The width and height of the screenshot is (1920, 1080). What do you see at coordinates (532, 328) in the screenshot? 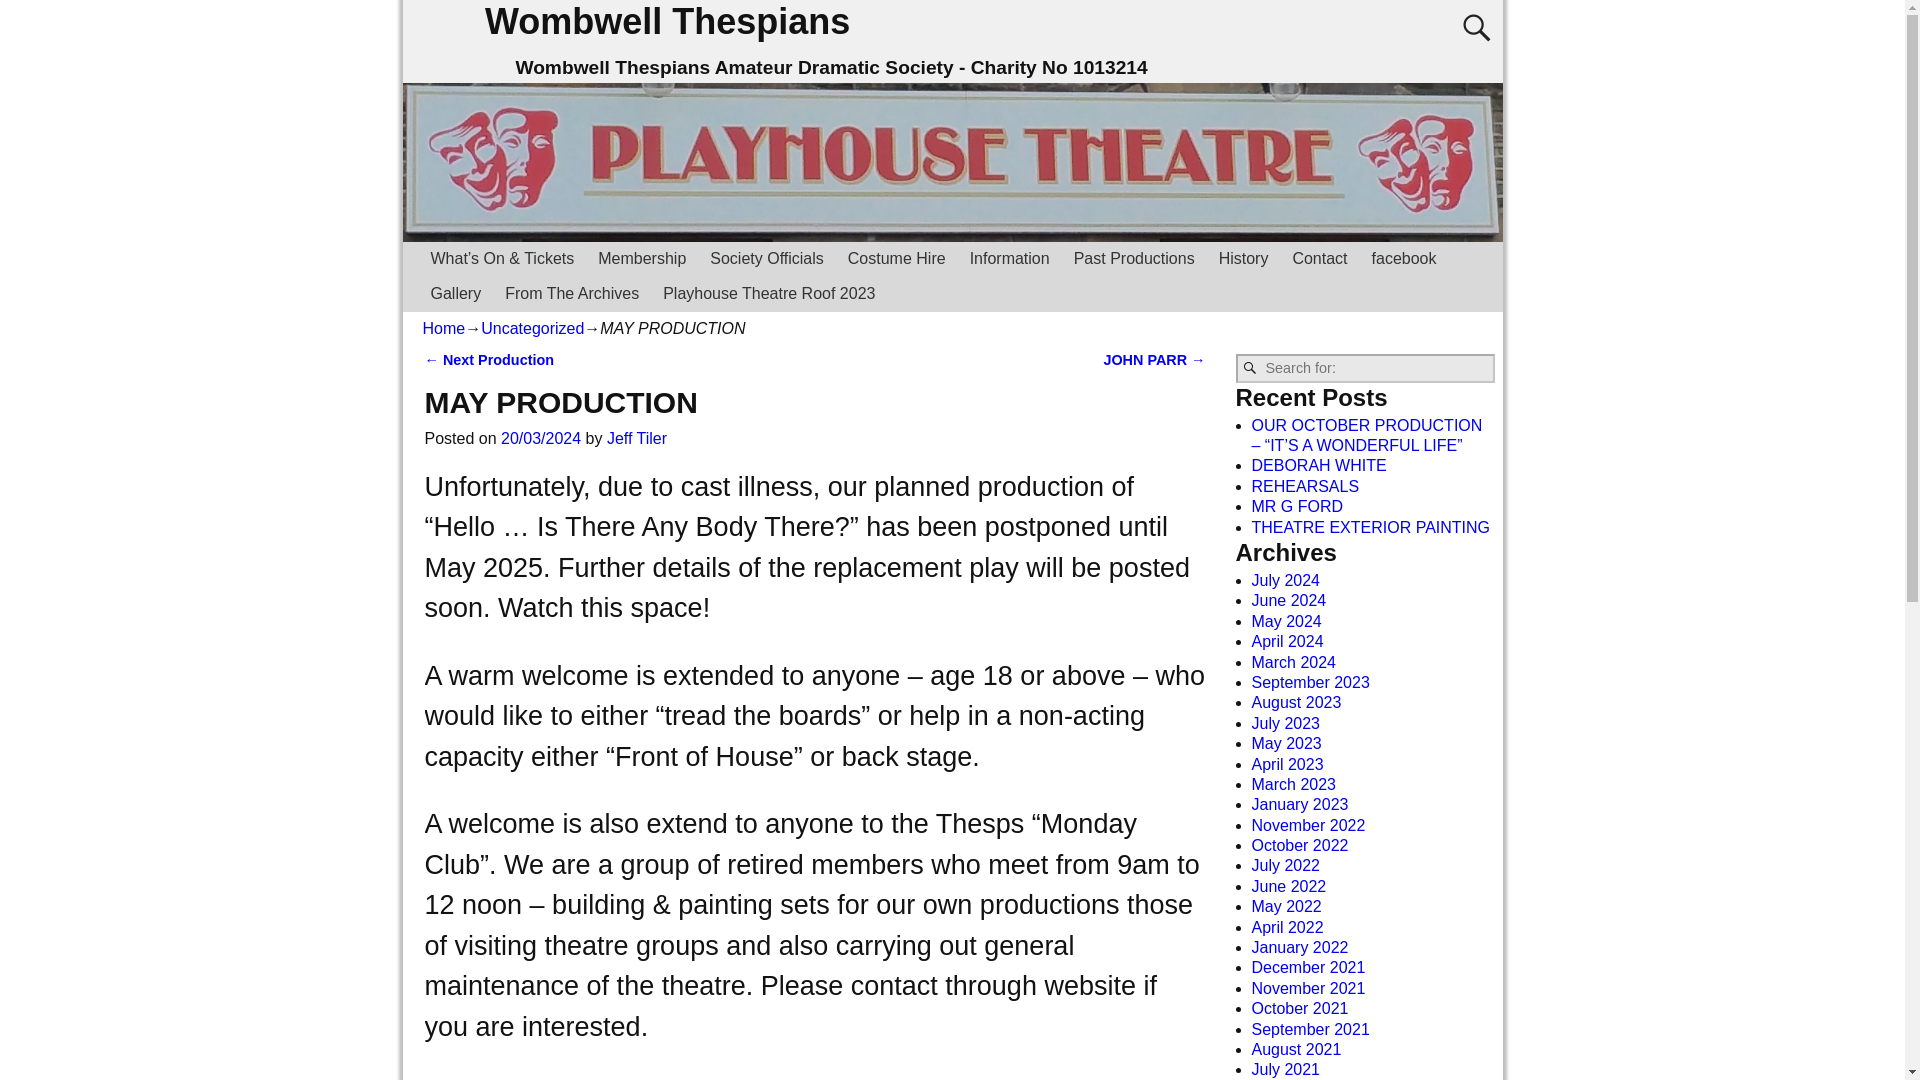
I see `Uncategorized` at bounding box center [532, 328].